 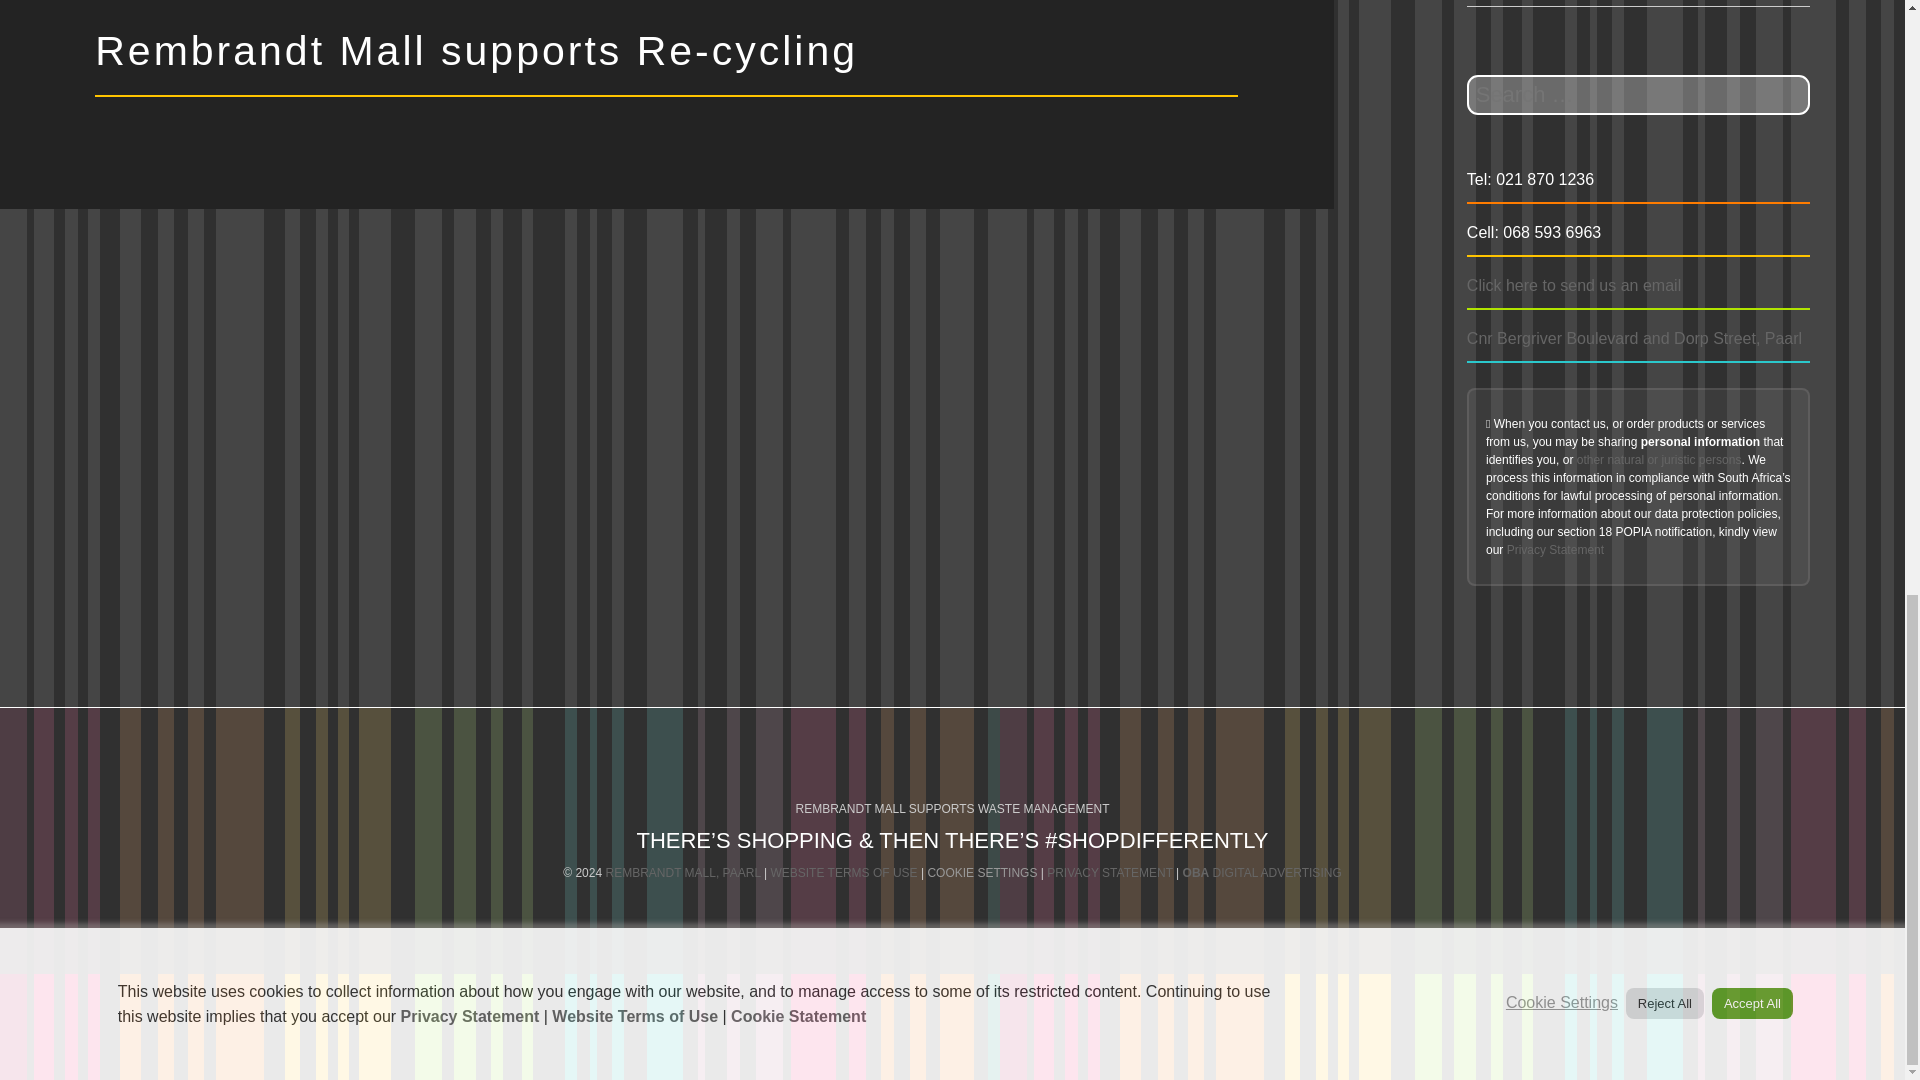 I want to click on PRIVACY STATEMENT, so click(x=1110, y=873).